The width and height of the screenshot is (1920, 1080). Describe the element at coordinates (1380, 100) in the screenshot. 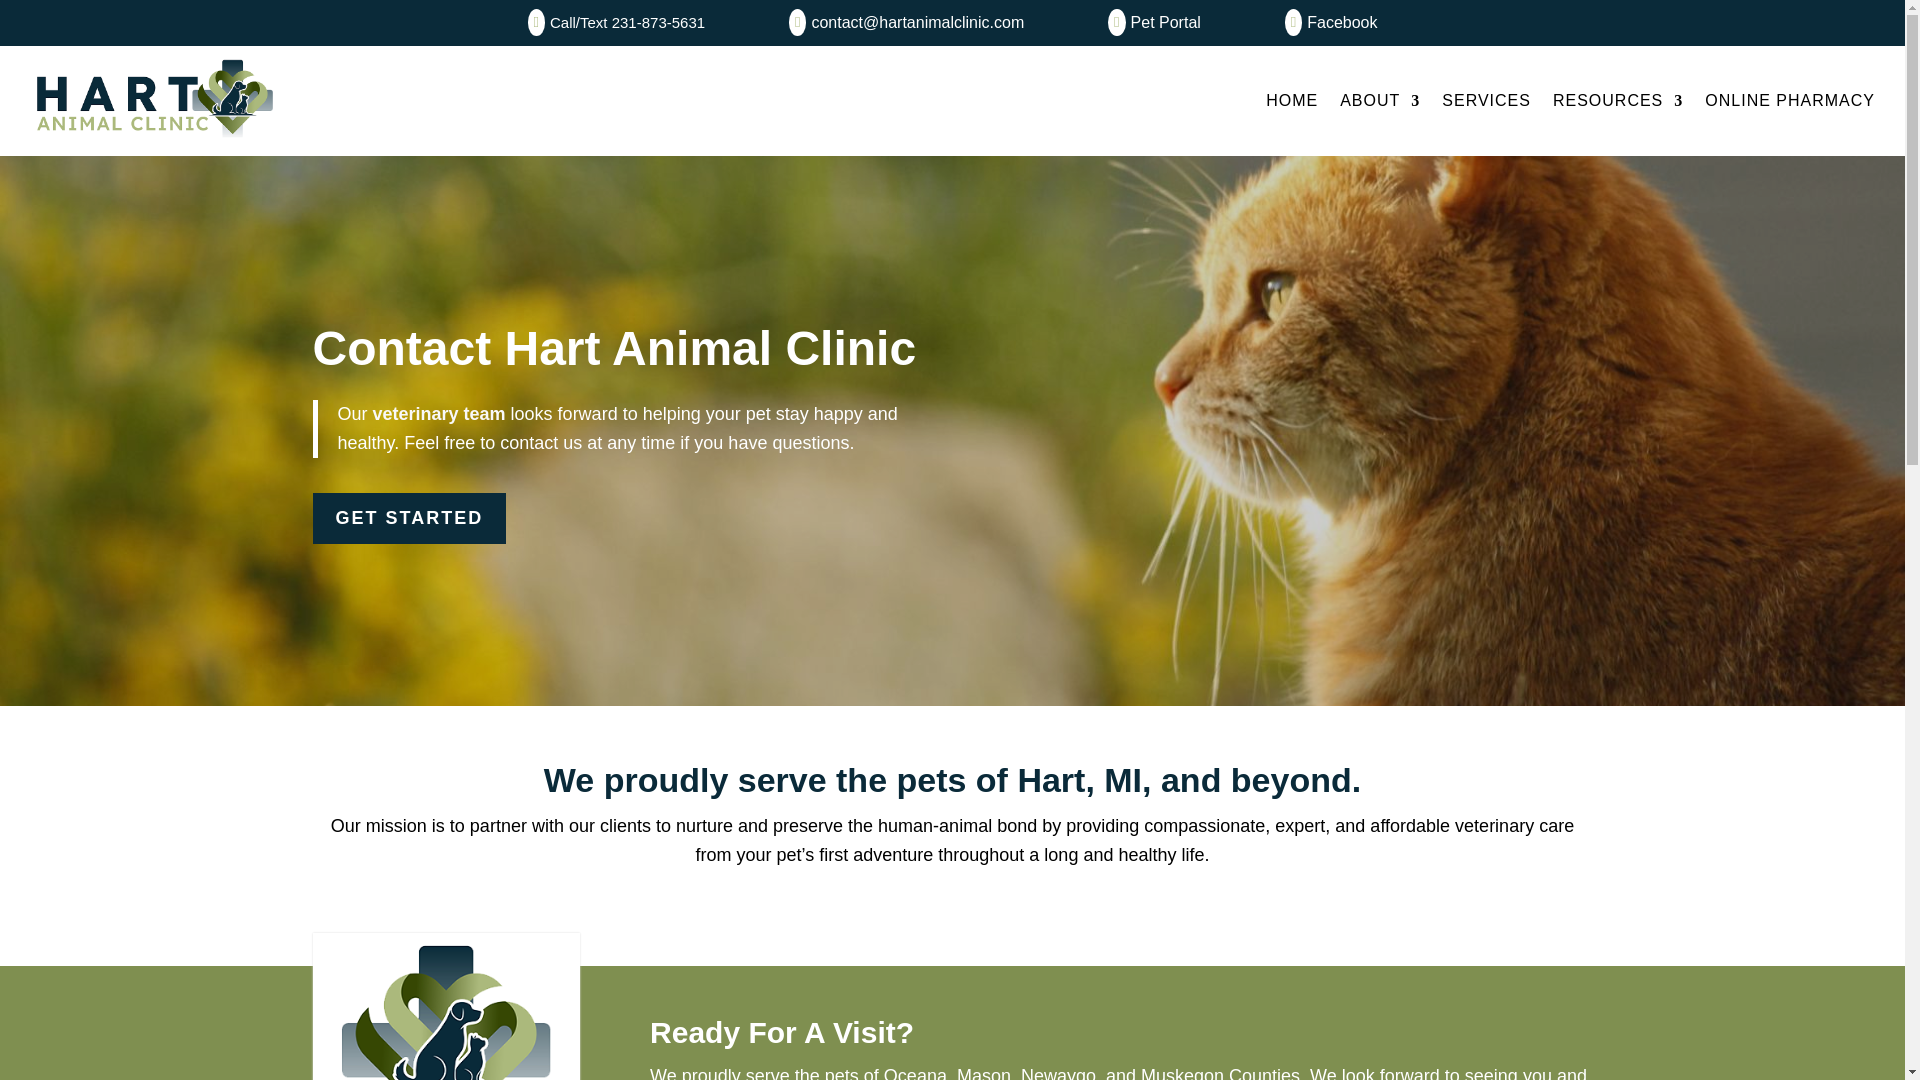

I see `ABOUT` at that location.